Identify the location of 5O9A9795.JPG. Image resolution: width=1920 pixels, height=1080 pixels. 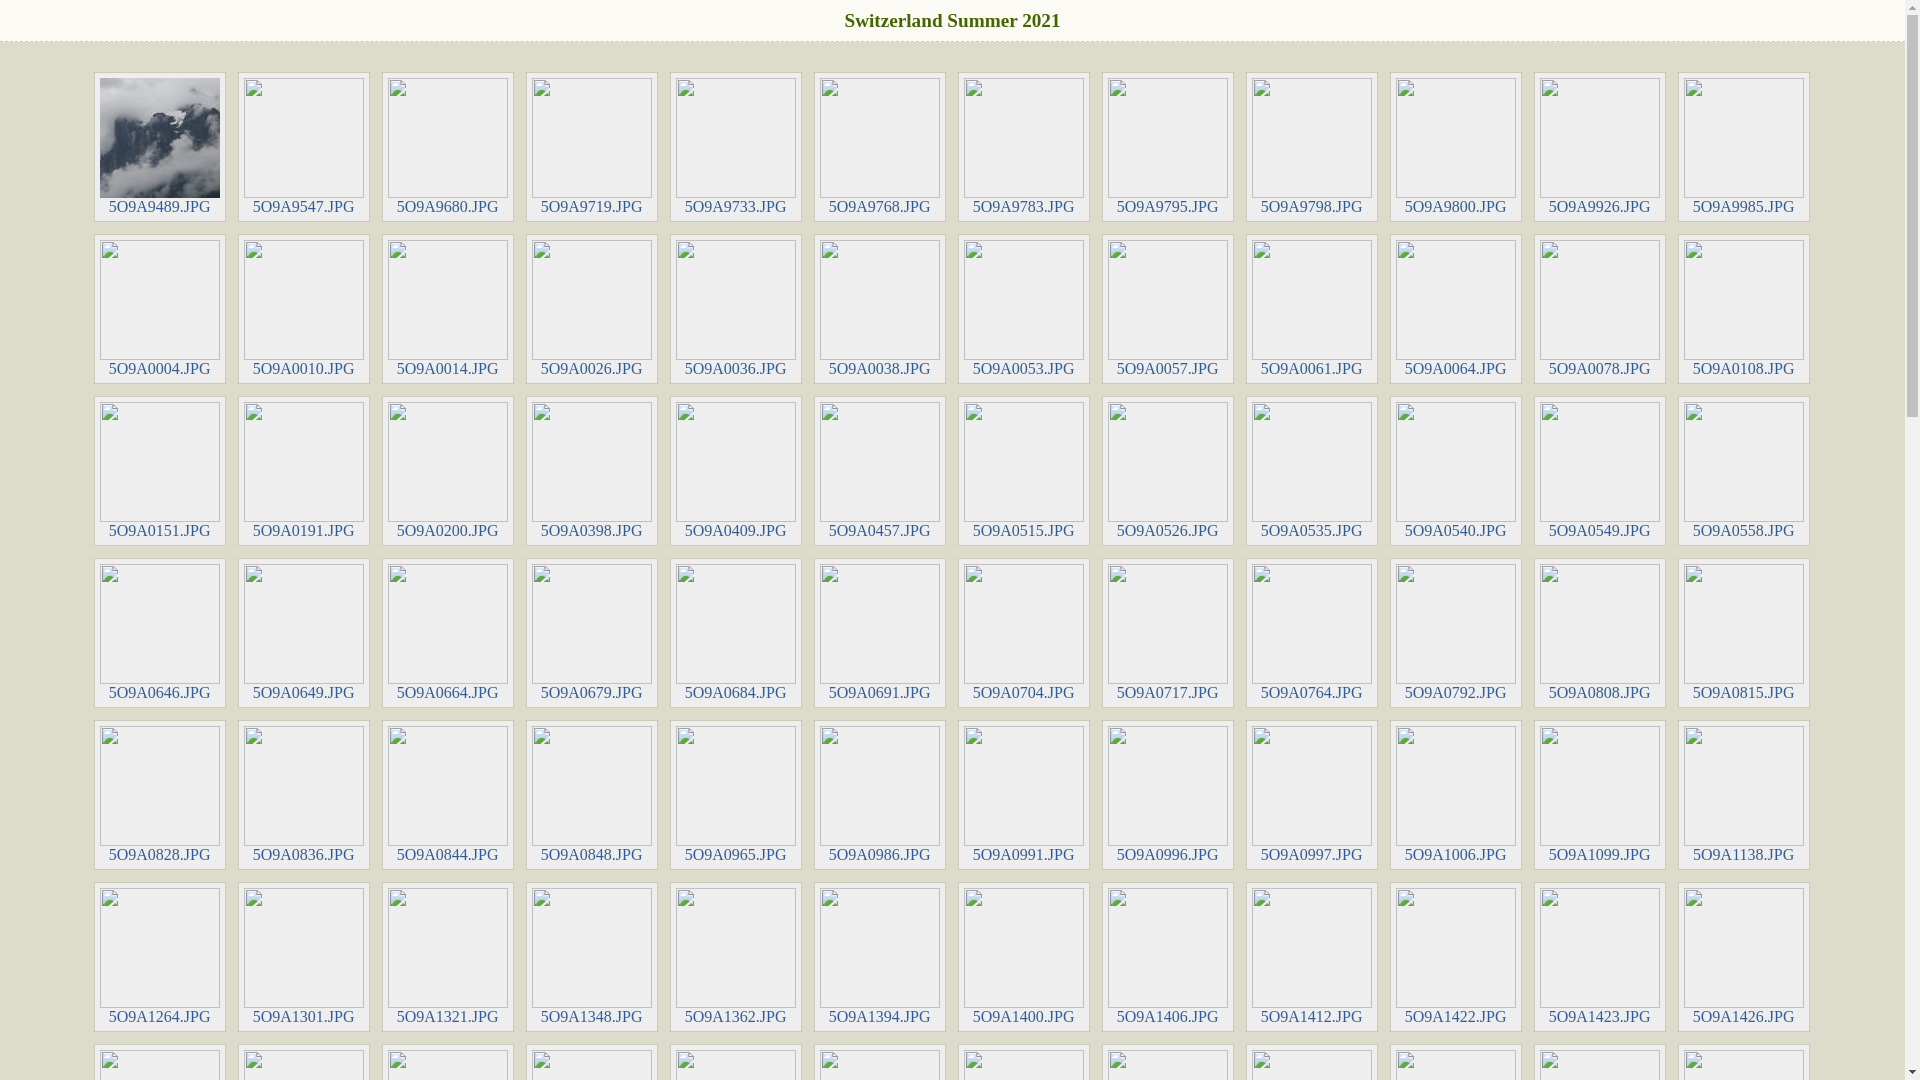
(1168, 147).